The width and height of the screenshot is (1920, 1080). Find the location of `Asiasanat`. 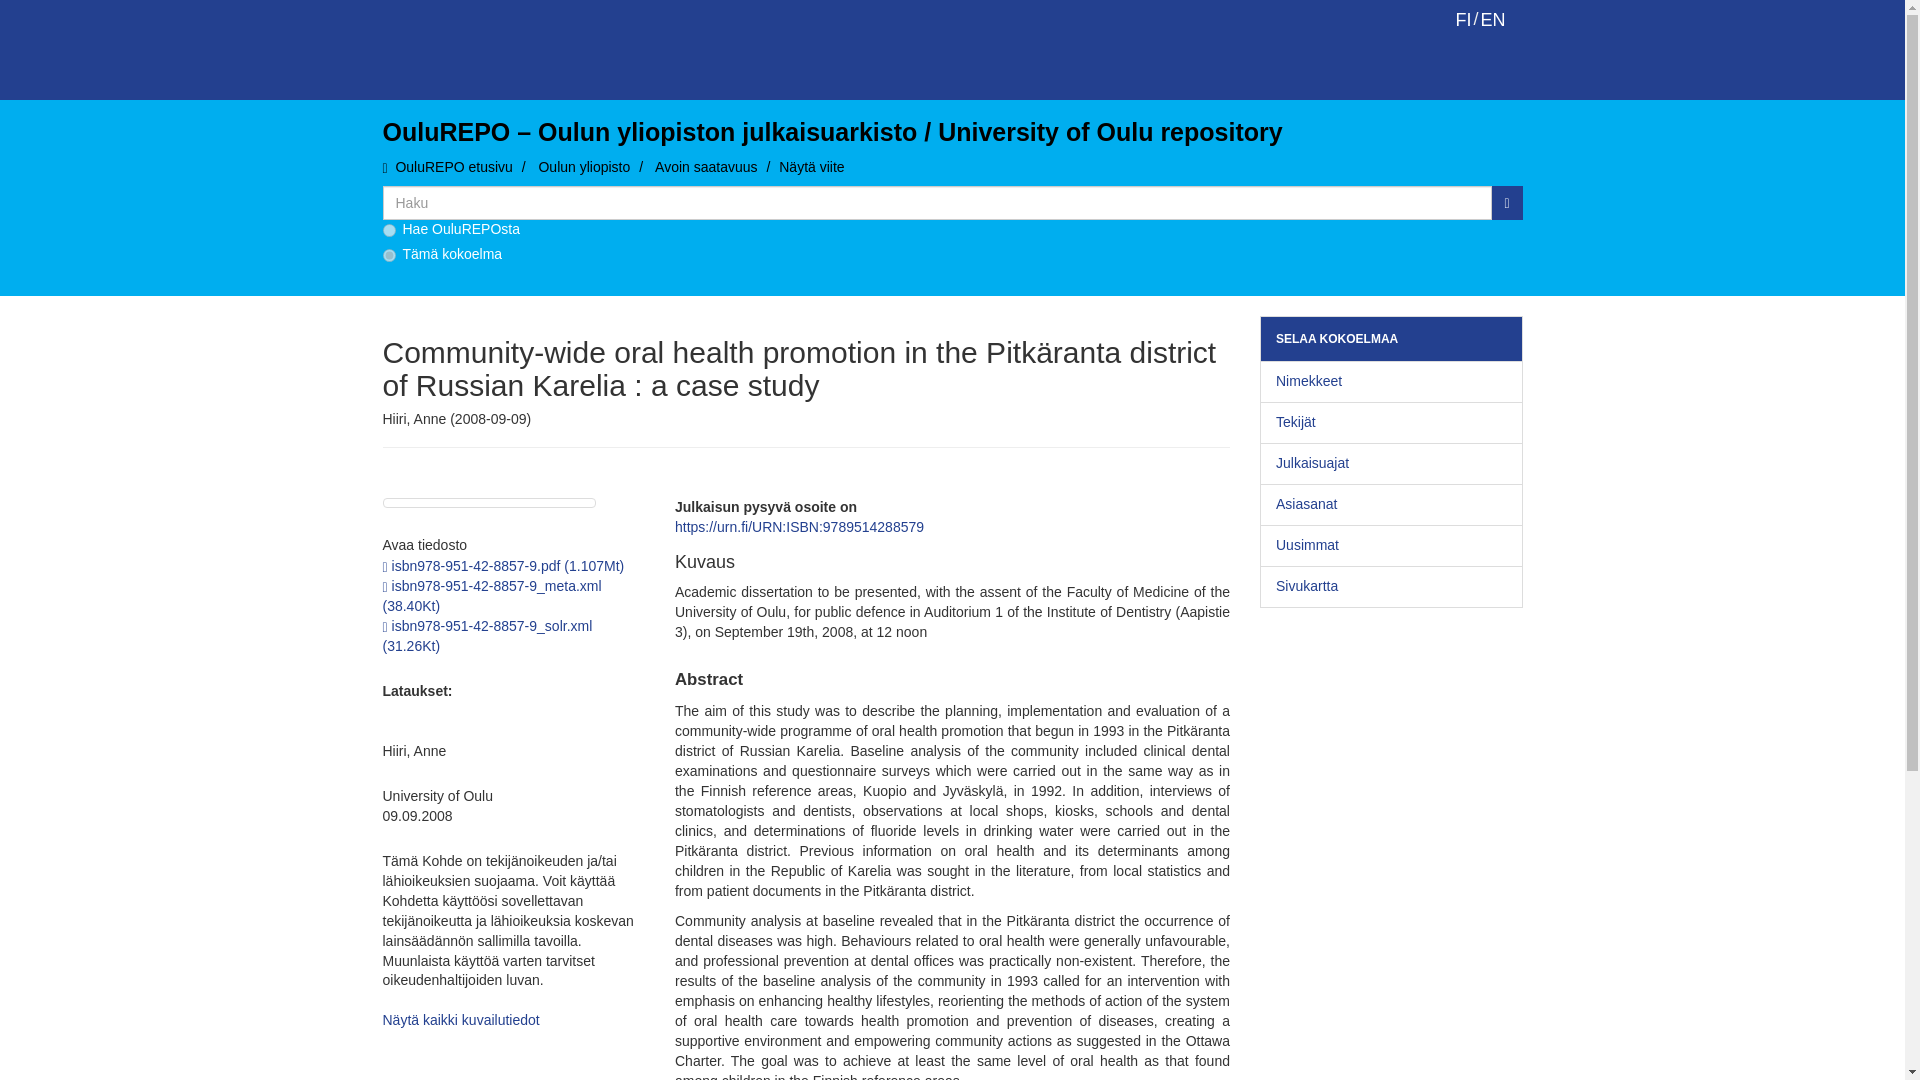

Asiasanat is located at coordinates (1390, 504).